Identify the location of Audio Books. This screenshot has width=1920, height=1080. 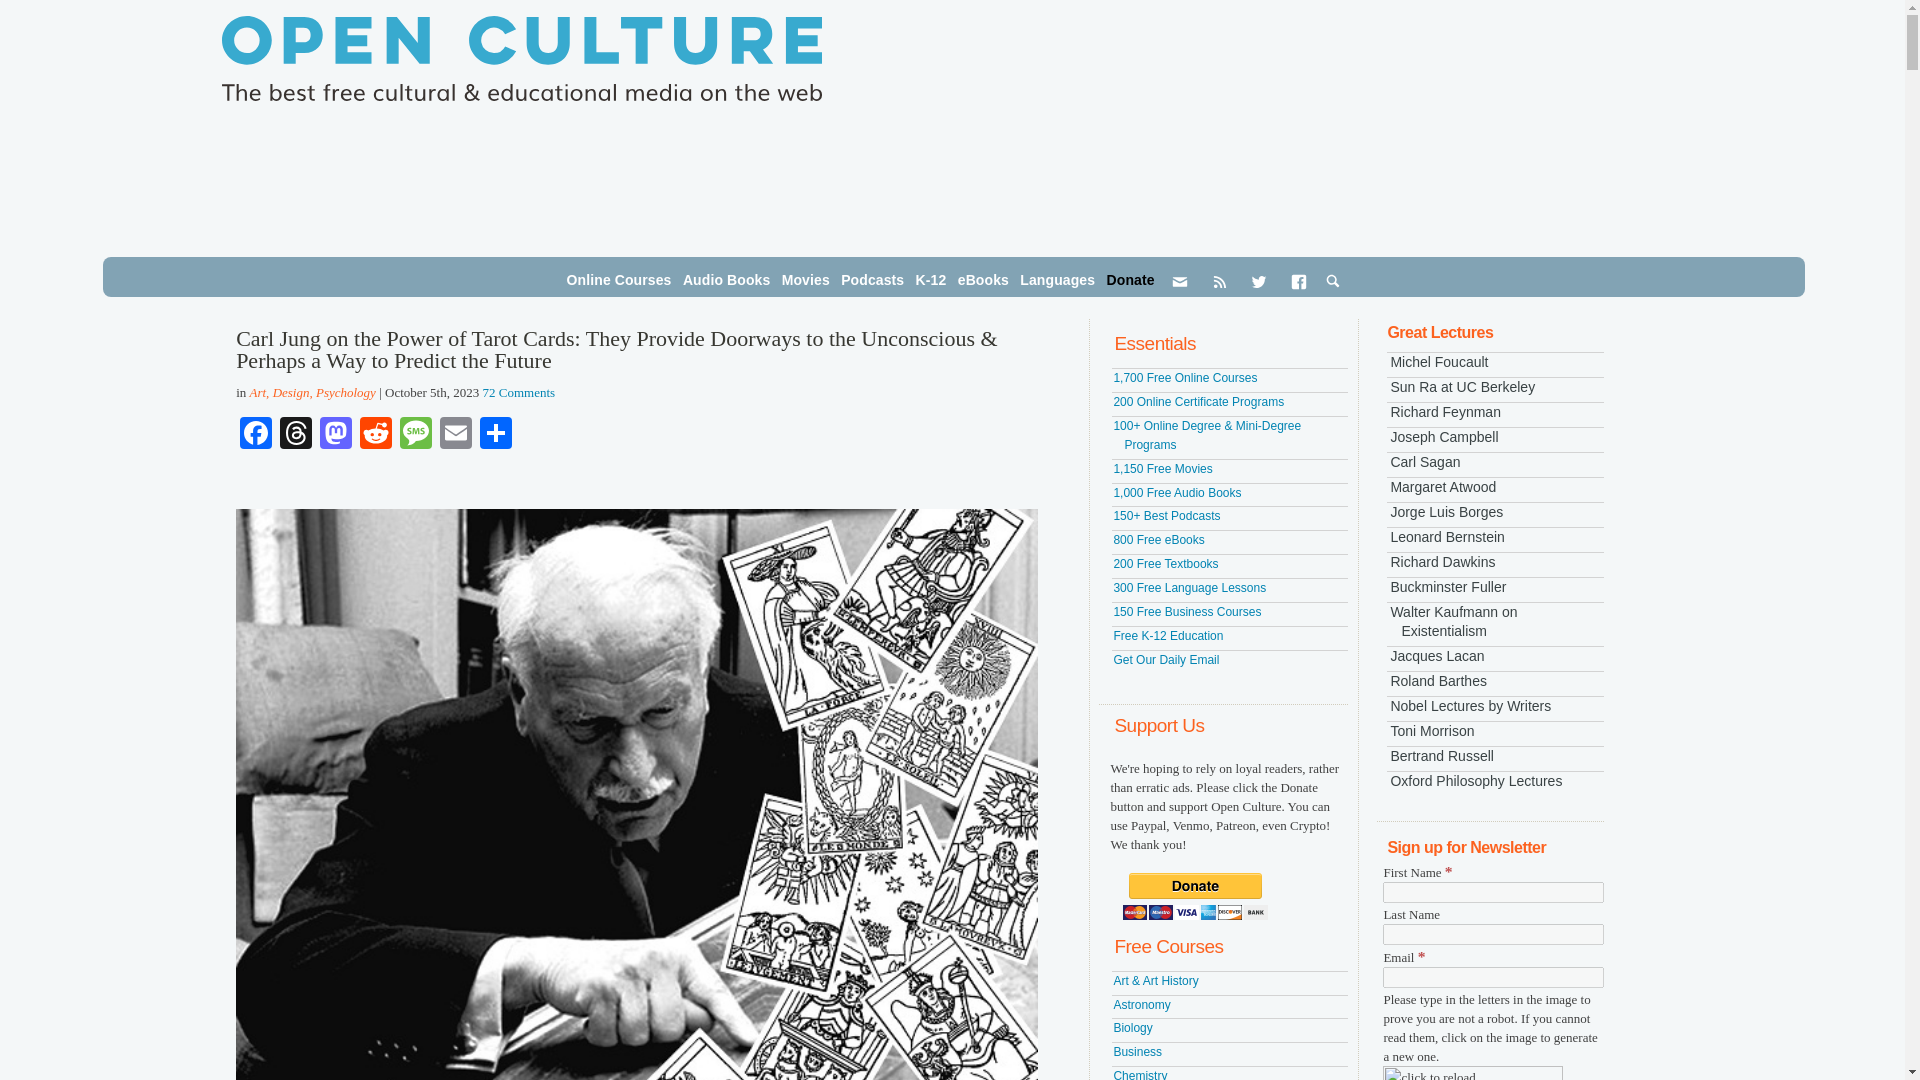
(726, 279).